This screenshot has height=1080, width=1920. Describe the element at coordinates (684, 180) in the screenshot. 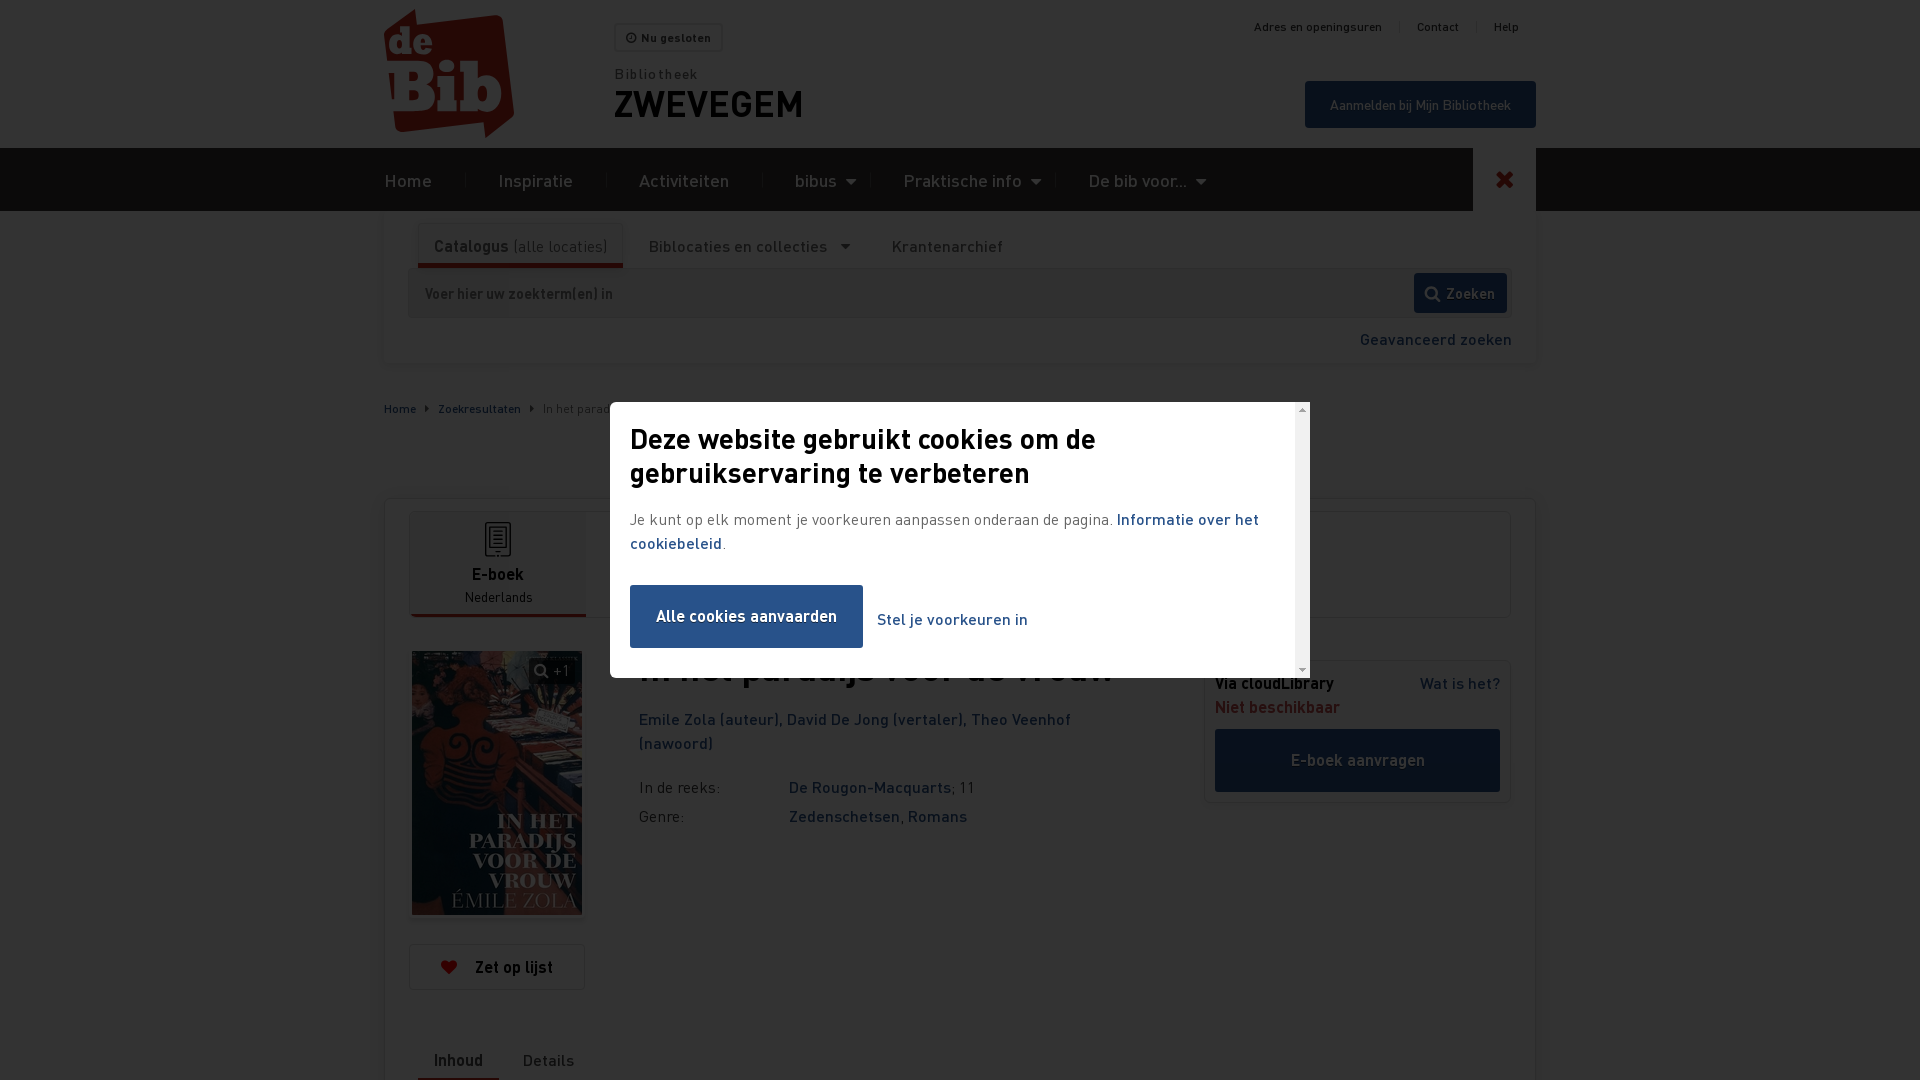

I see `Activiteiten` at that location.